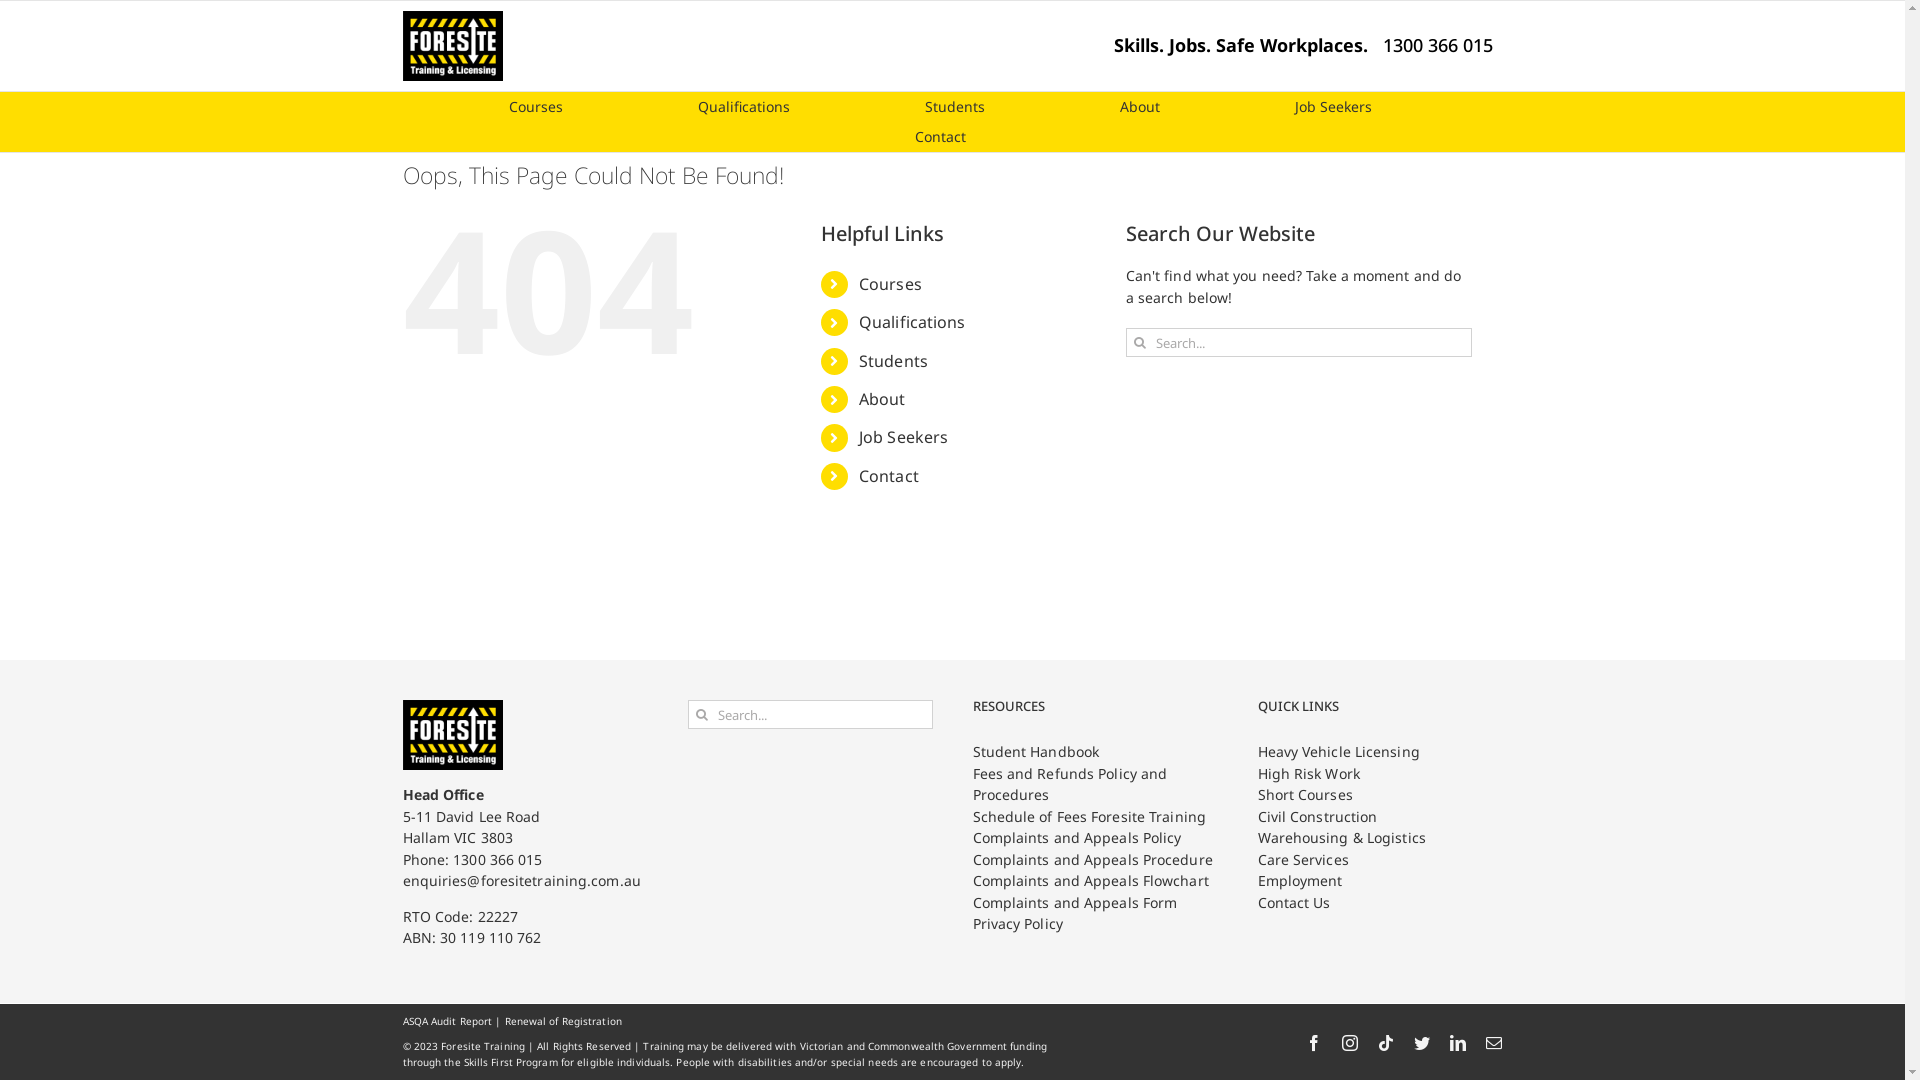 The height and width of the screenshot is (1080, 1920). What do you see at coordinates (472, 938) in the screenshot?
I see `ABN: 30 119 110 762` at bounding box center [472, 938].